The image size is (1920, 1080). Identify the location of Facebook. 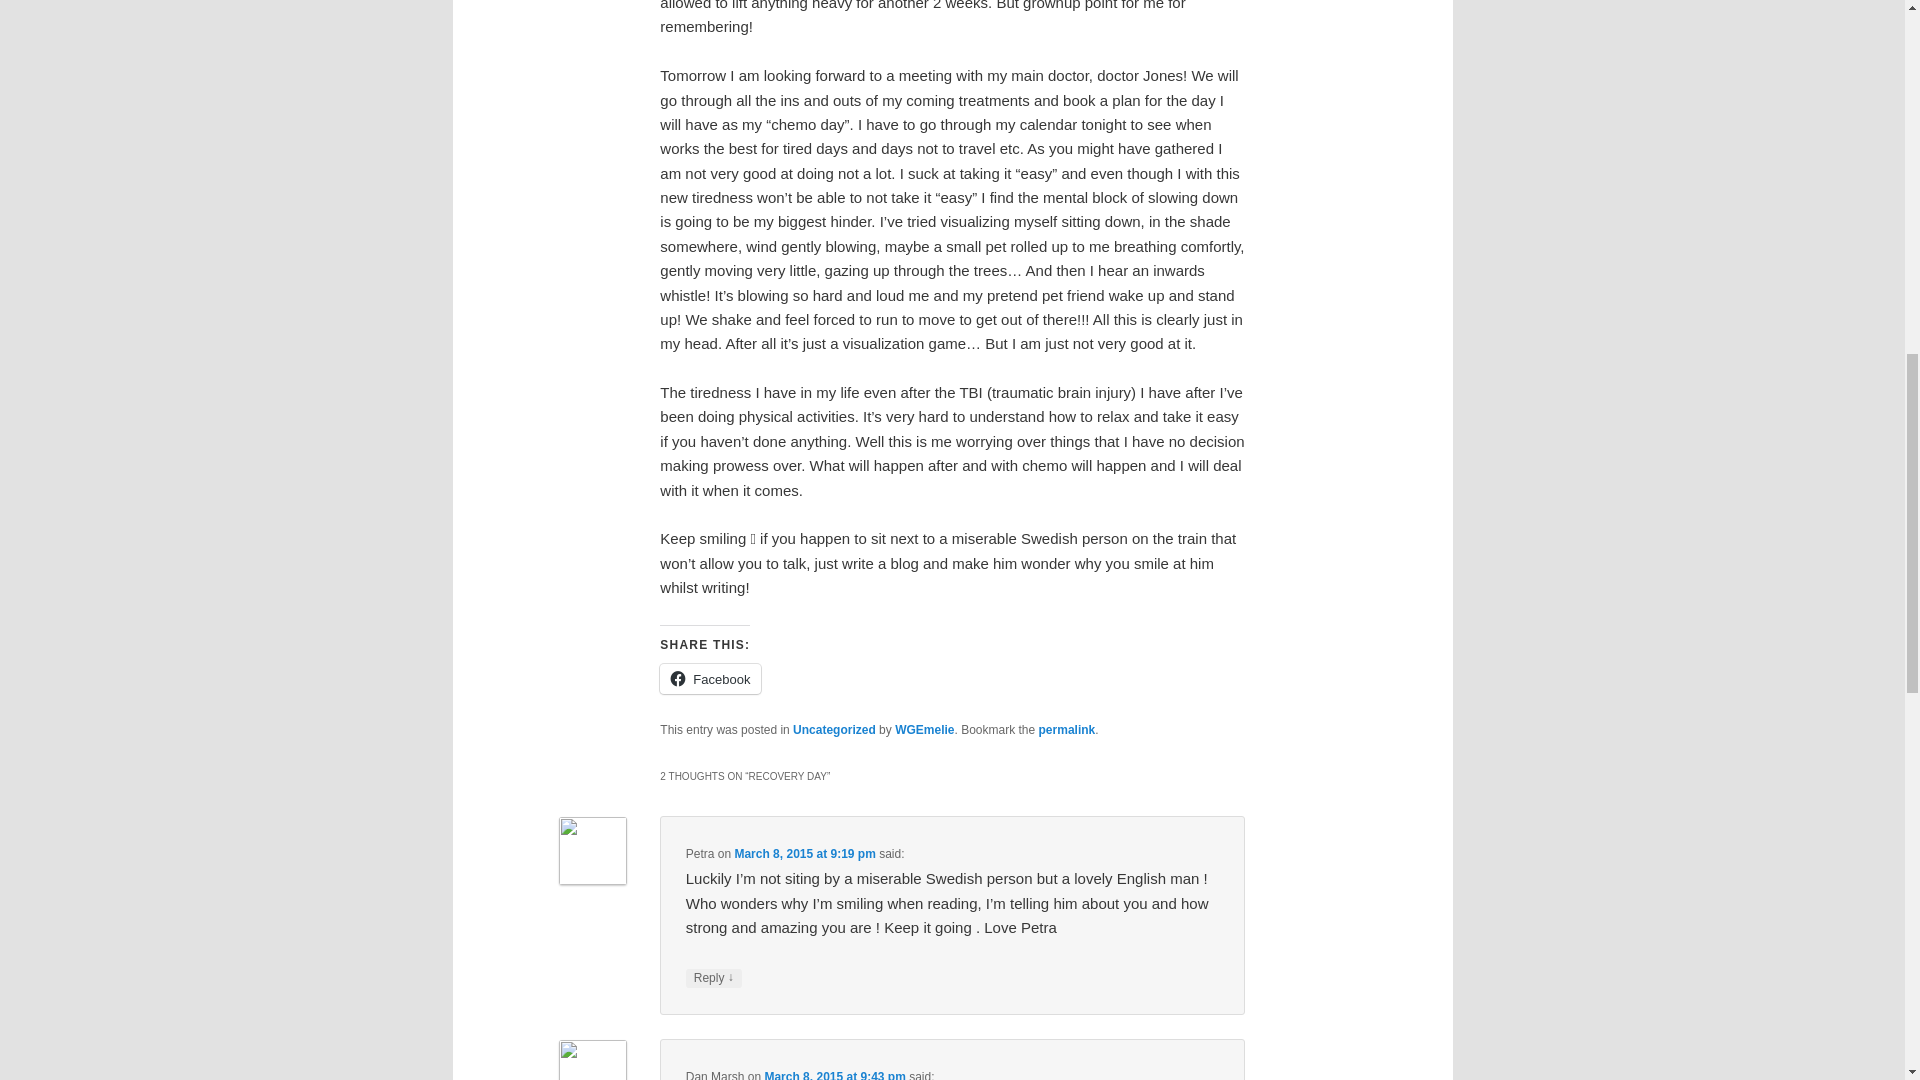
(710, 679).